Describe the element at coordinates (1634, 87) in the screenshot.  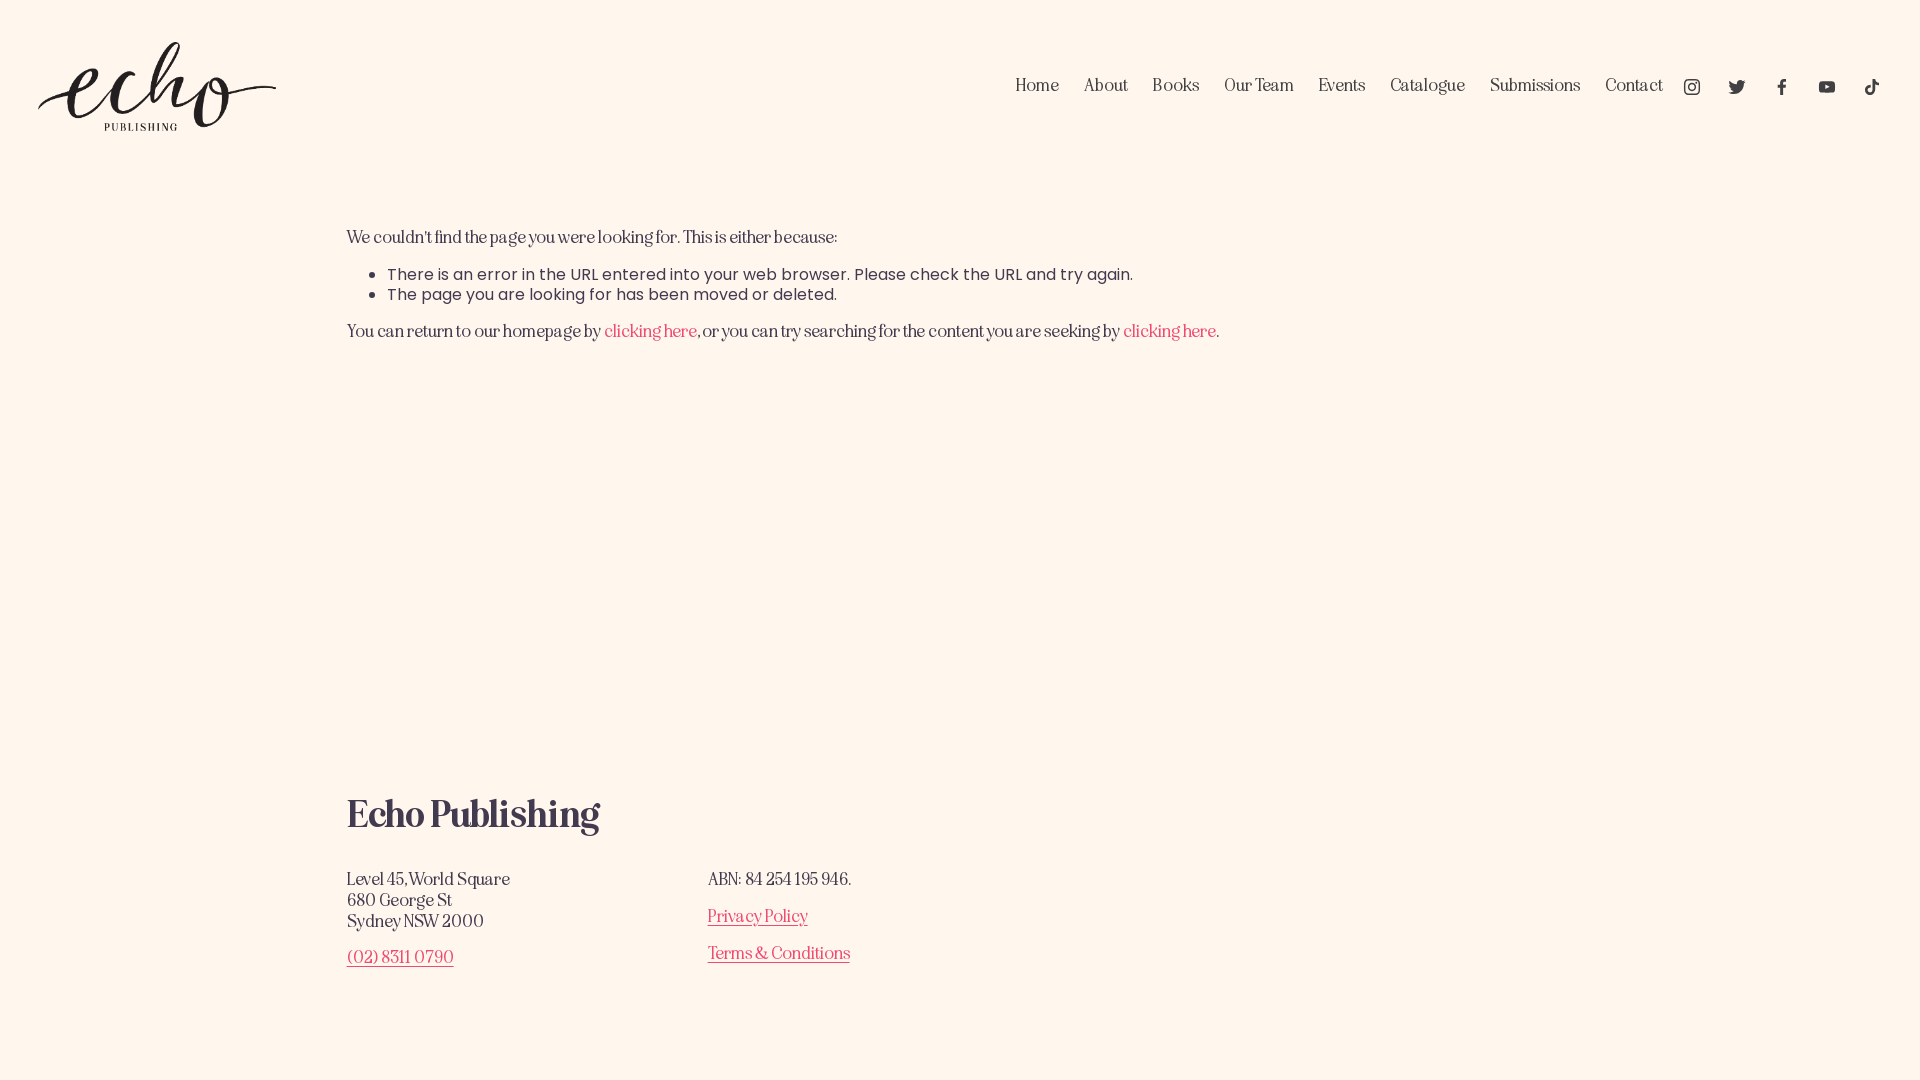
I see `Contact` at that location.